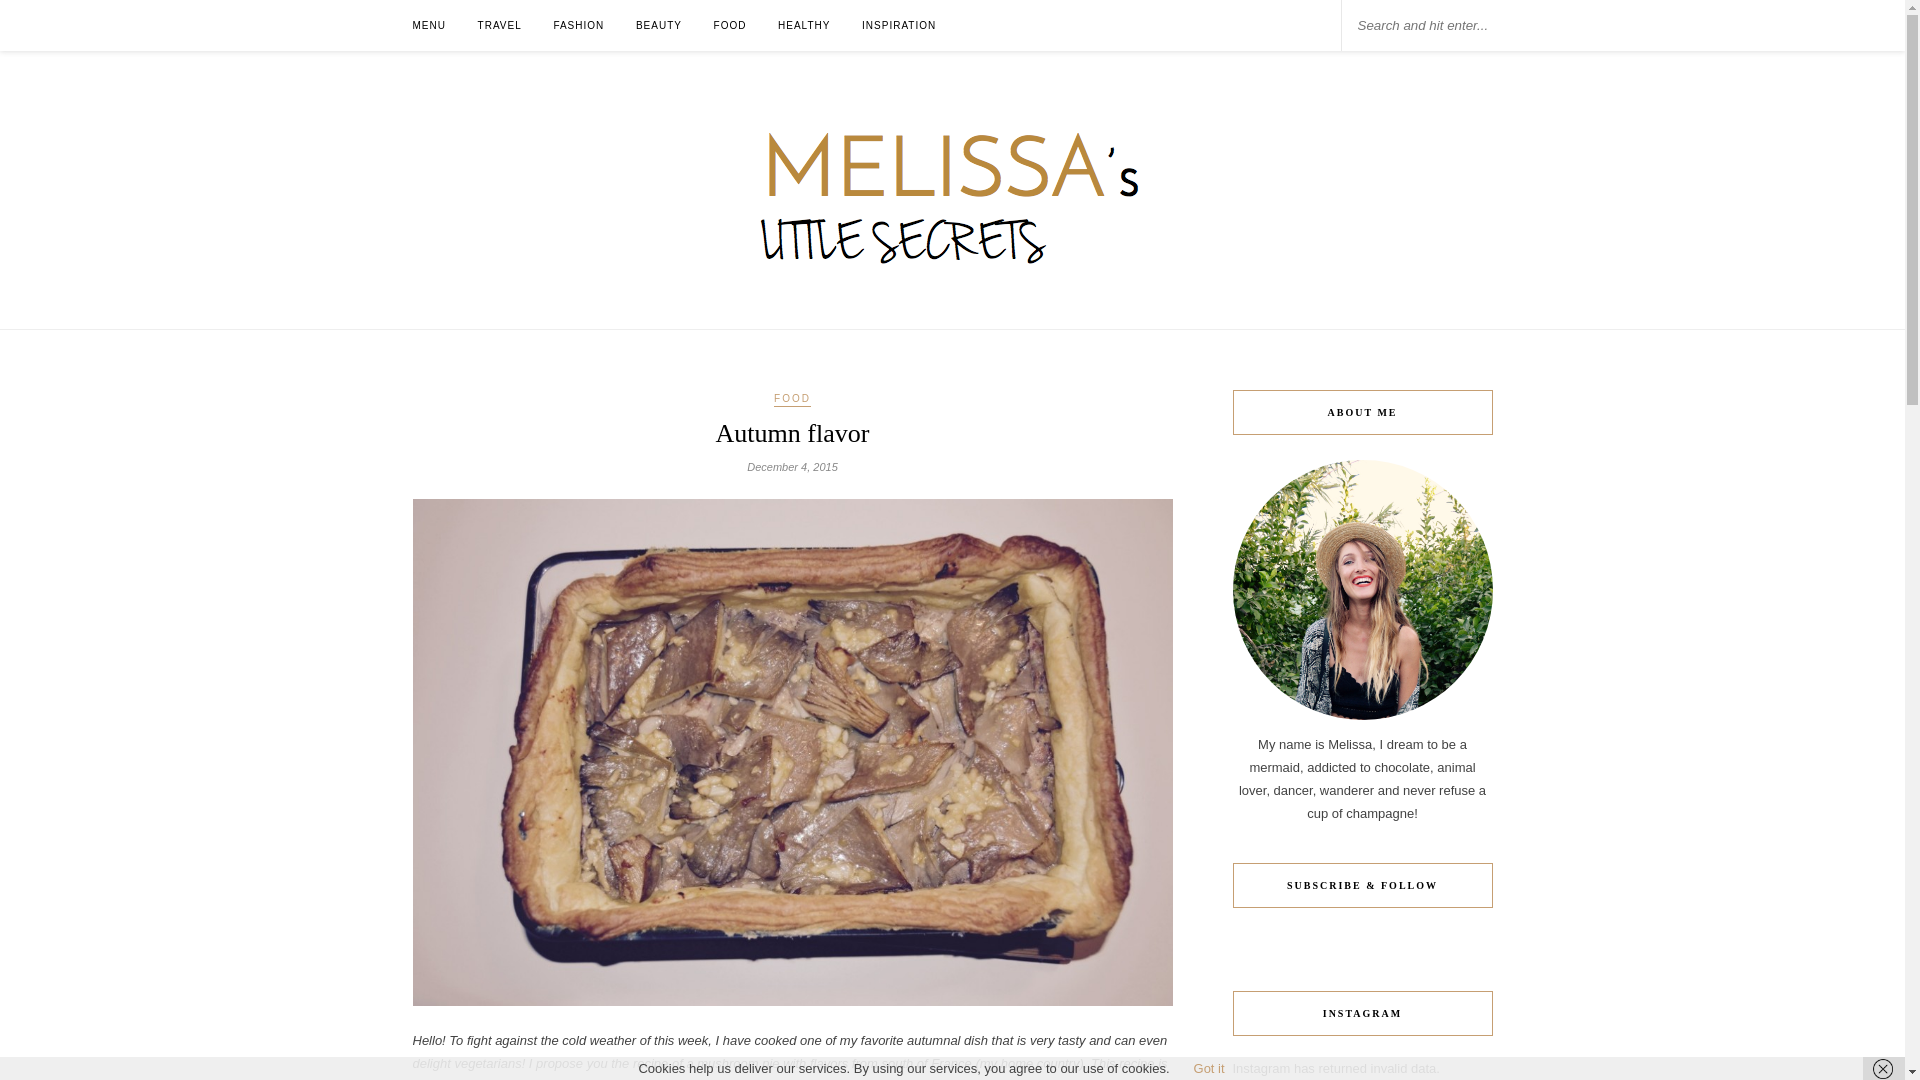 The height and width of the screenshot is (1080, 1920). I want to click on View all posts in Food, so click(792, 400).